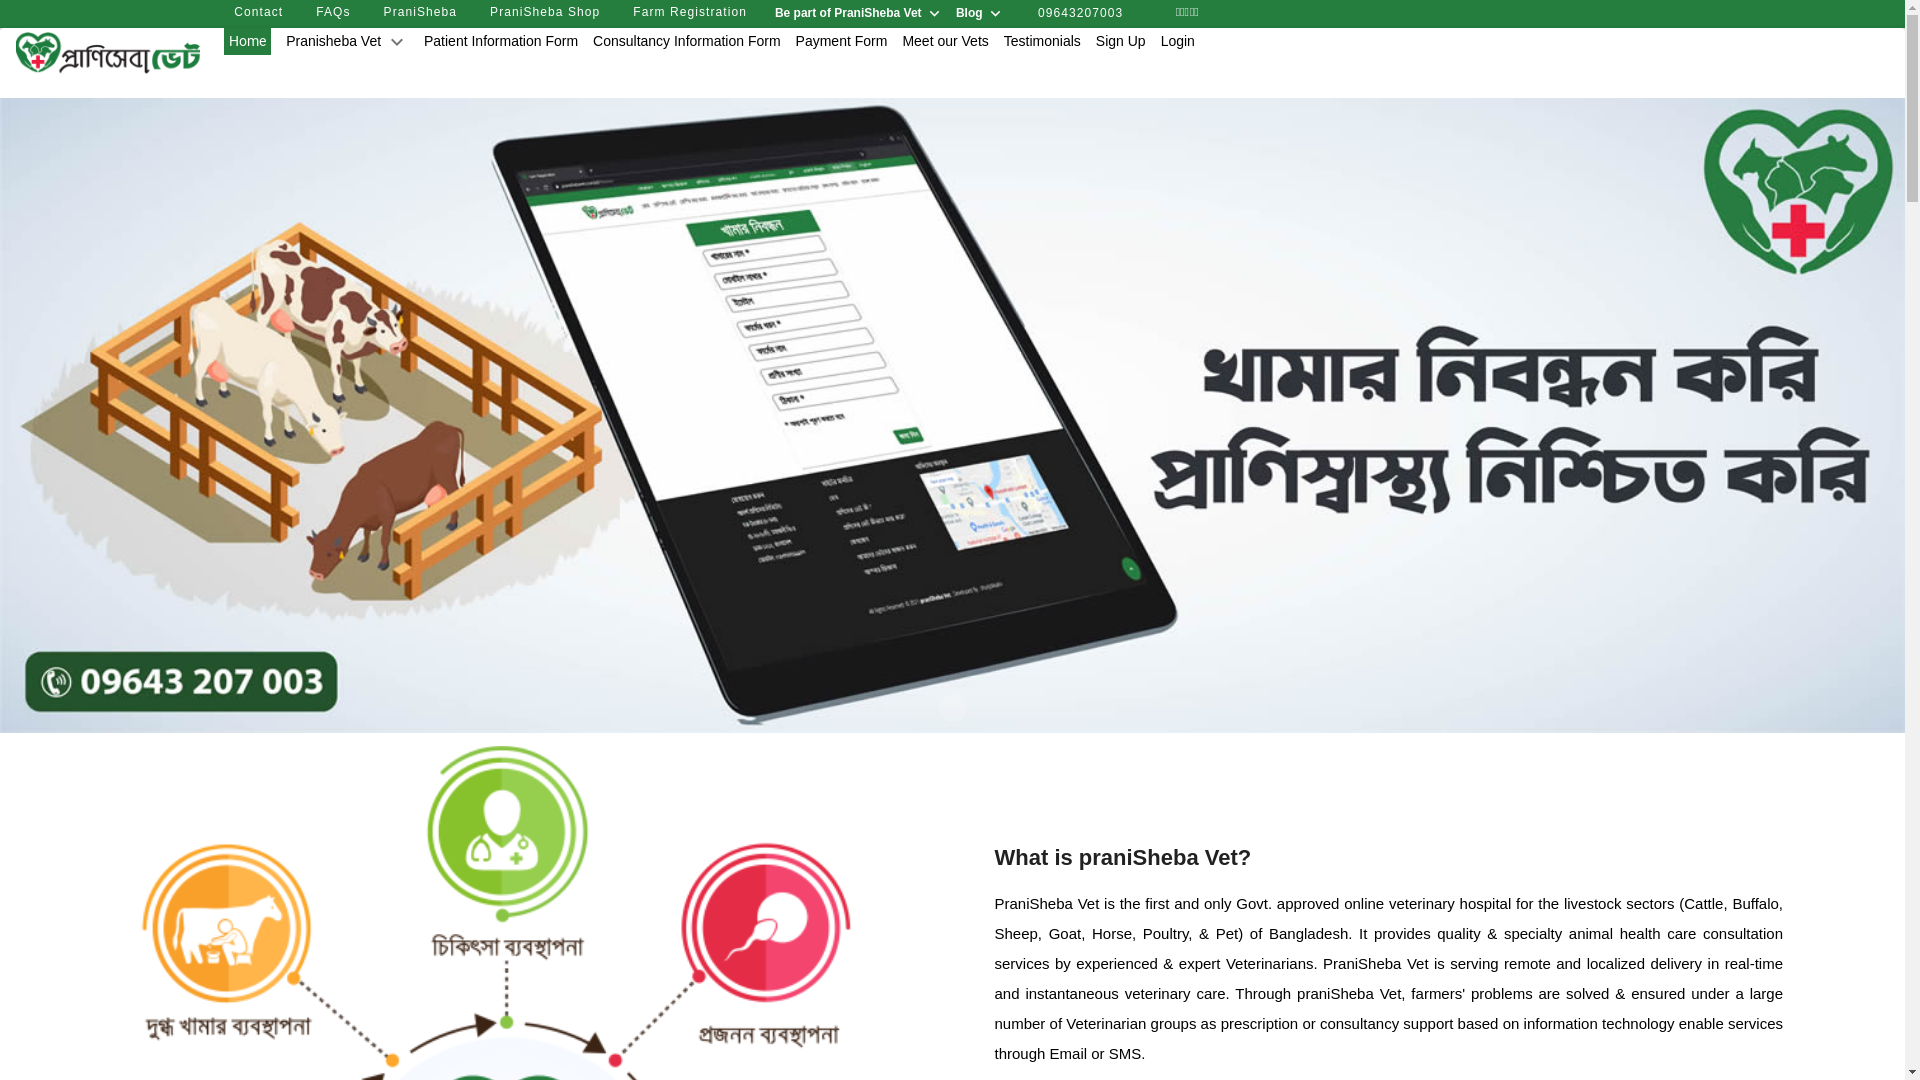 The height and width of the screenshot is (1080, 1920). Describe the element at coordinates (687, 41) in the screenshot. I see `Consultancy Information Form` at that location.